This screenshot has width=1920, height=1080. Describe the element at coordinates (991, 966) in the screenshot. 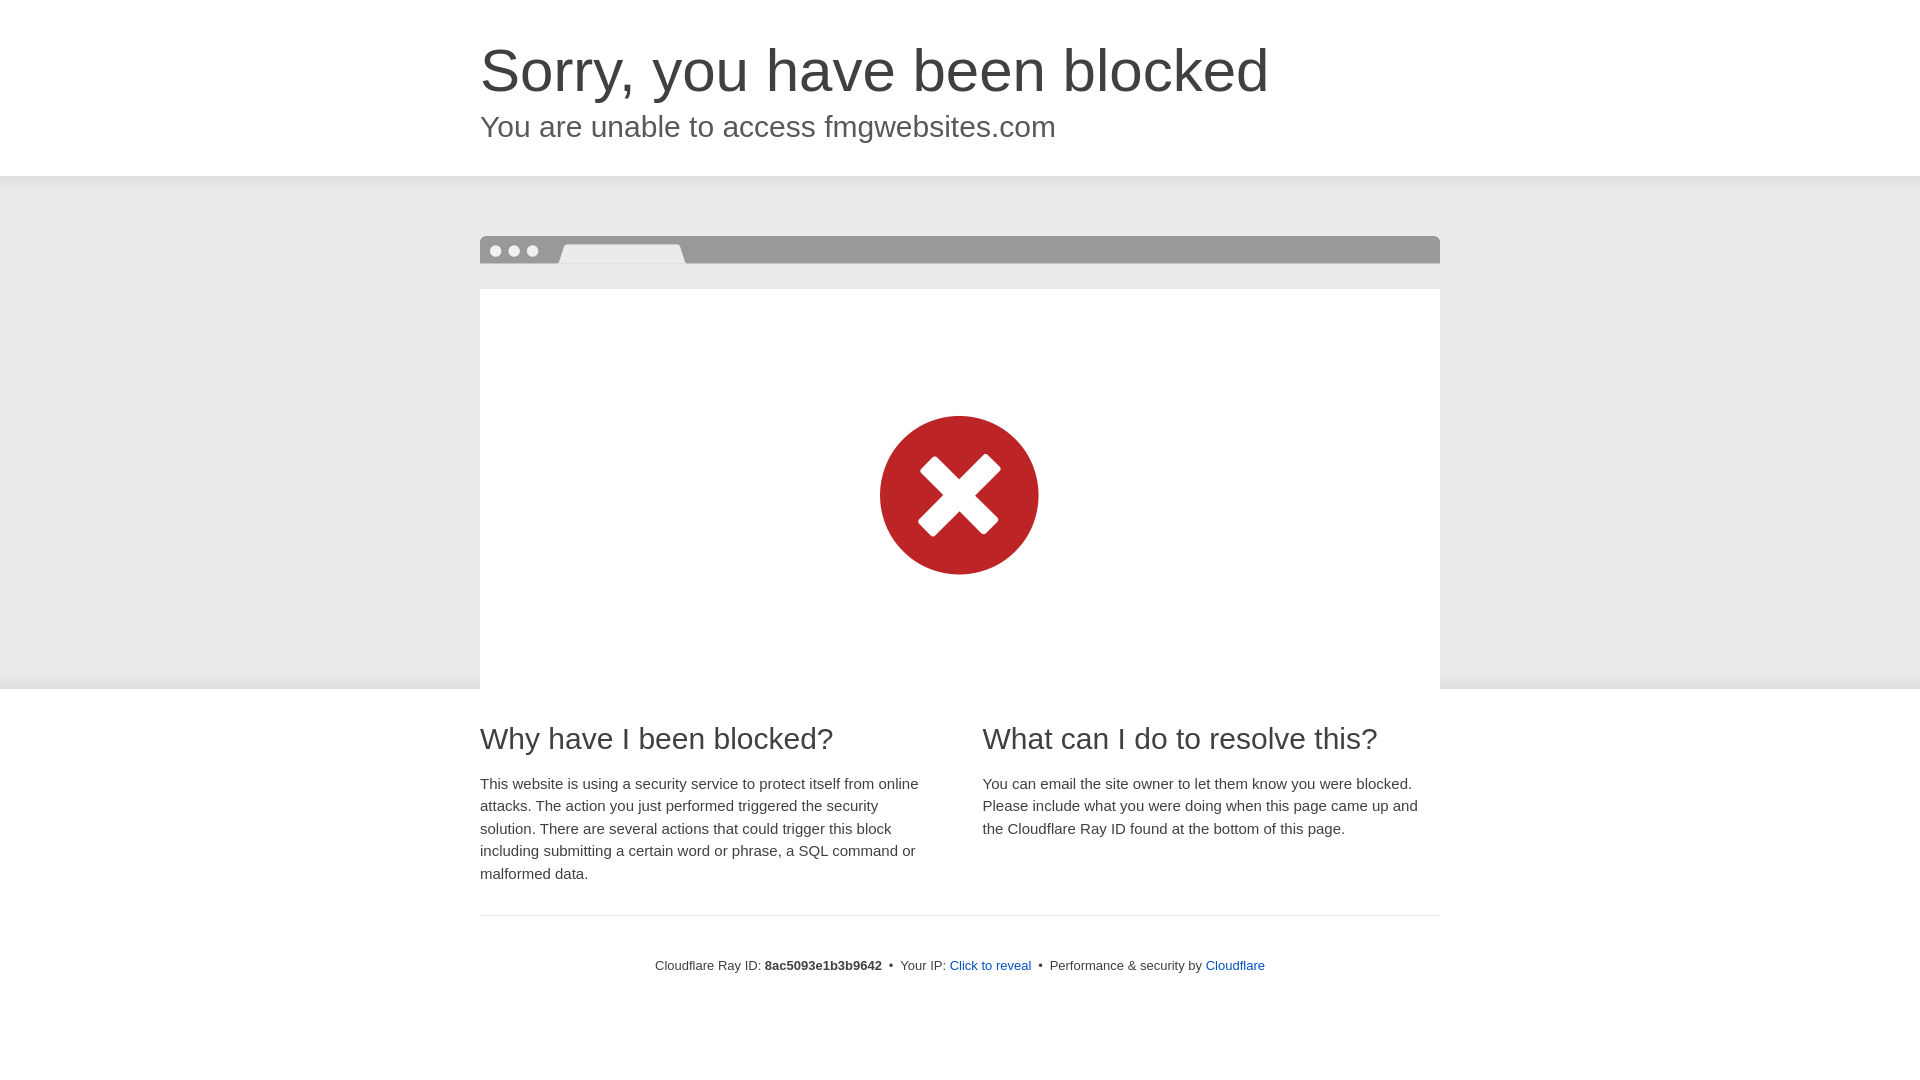

I see `Click to reveal` at that location.